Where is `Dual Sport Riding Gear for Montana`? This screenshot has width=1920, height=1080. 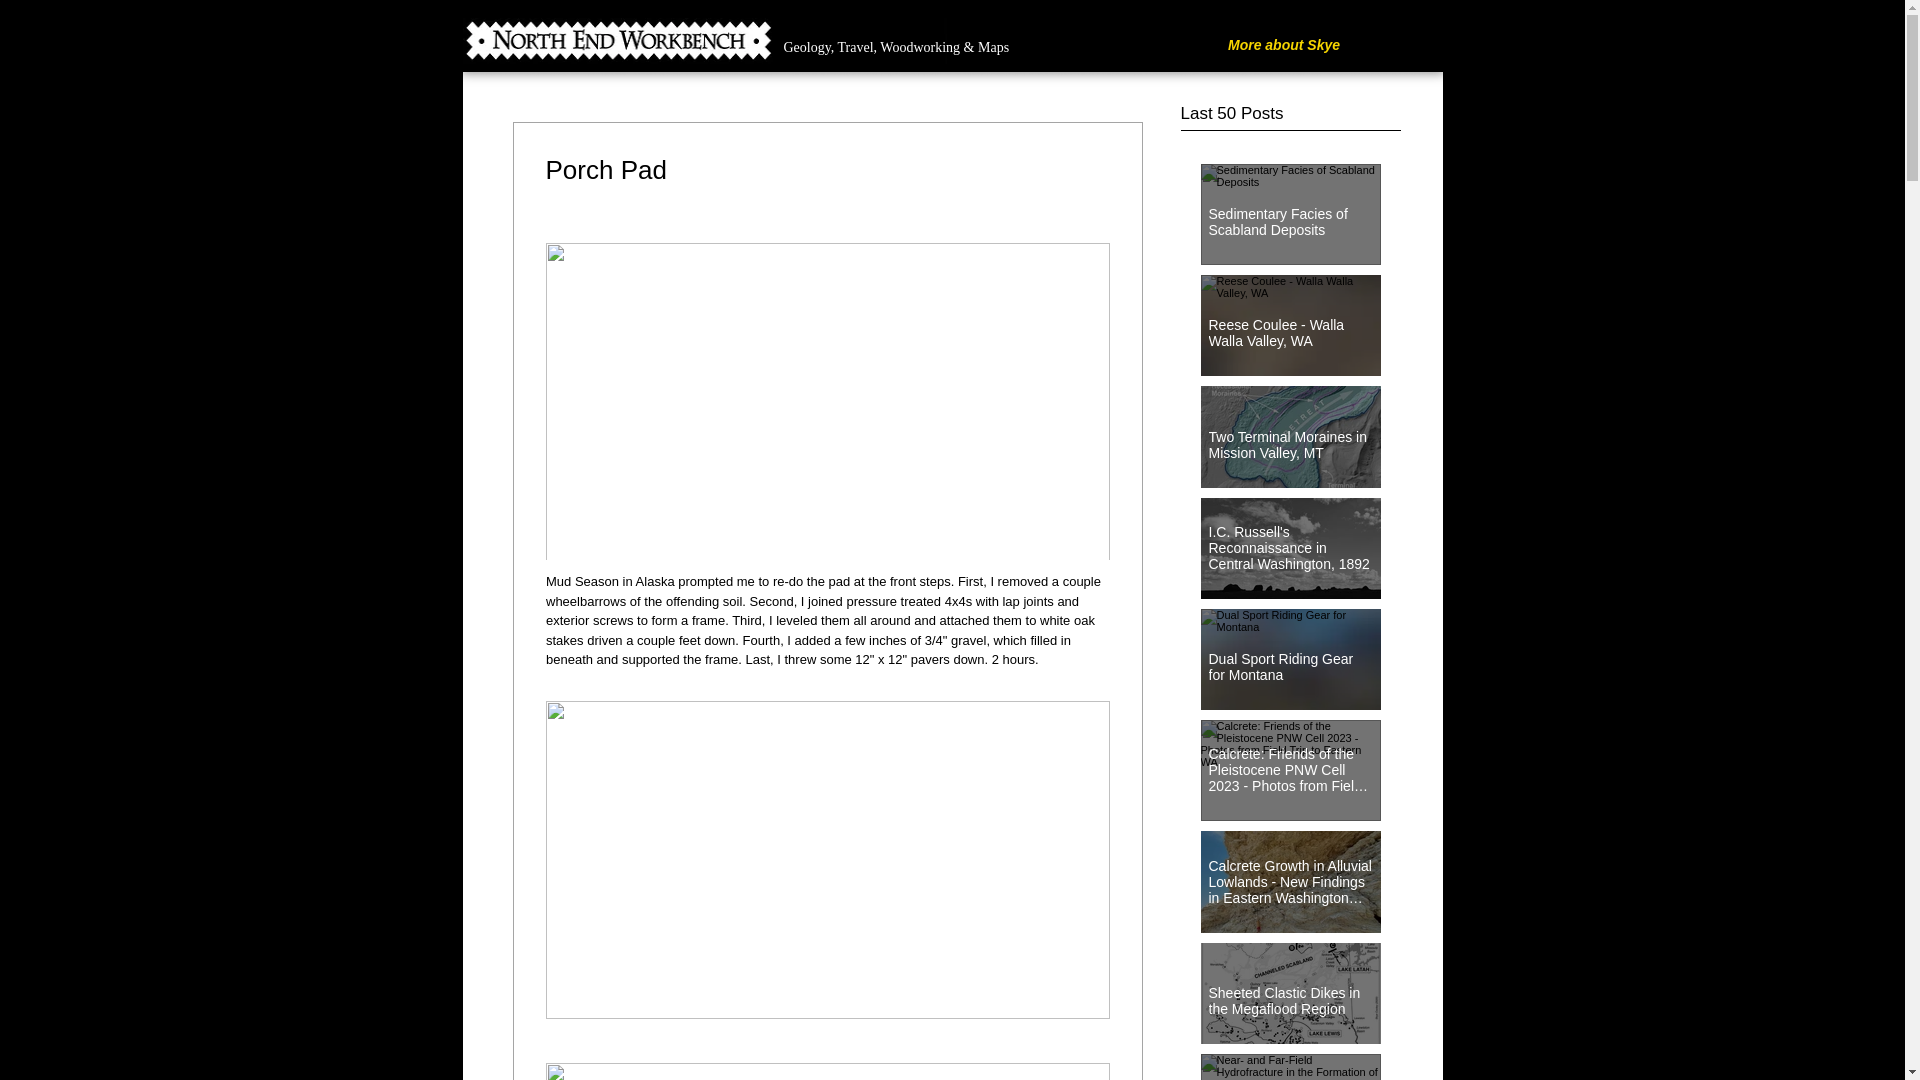 Dual Sport Riding Gear for Montana is located at coordinates (1290, 657).